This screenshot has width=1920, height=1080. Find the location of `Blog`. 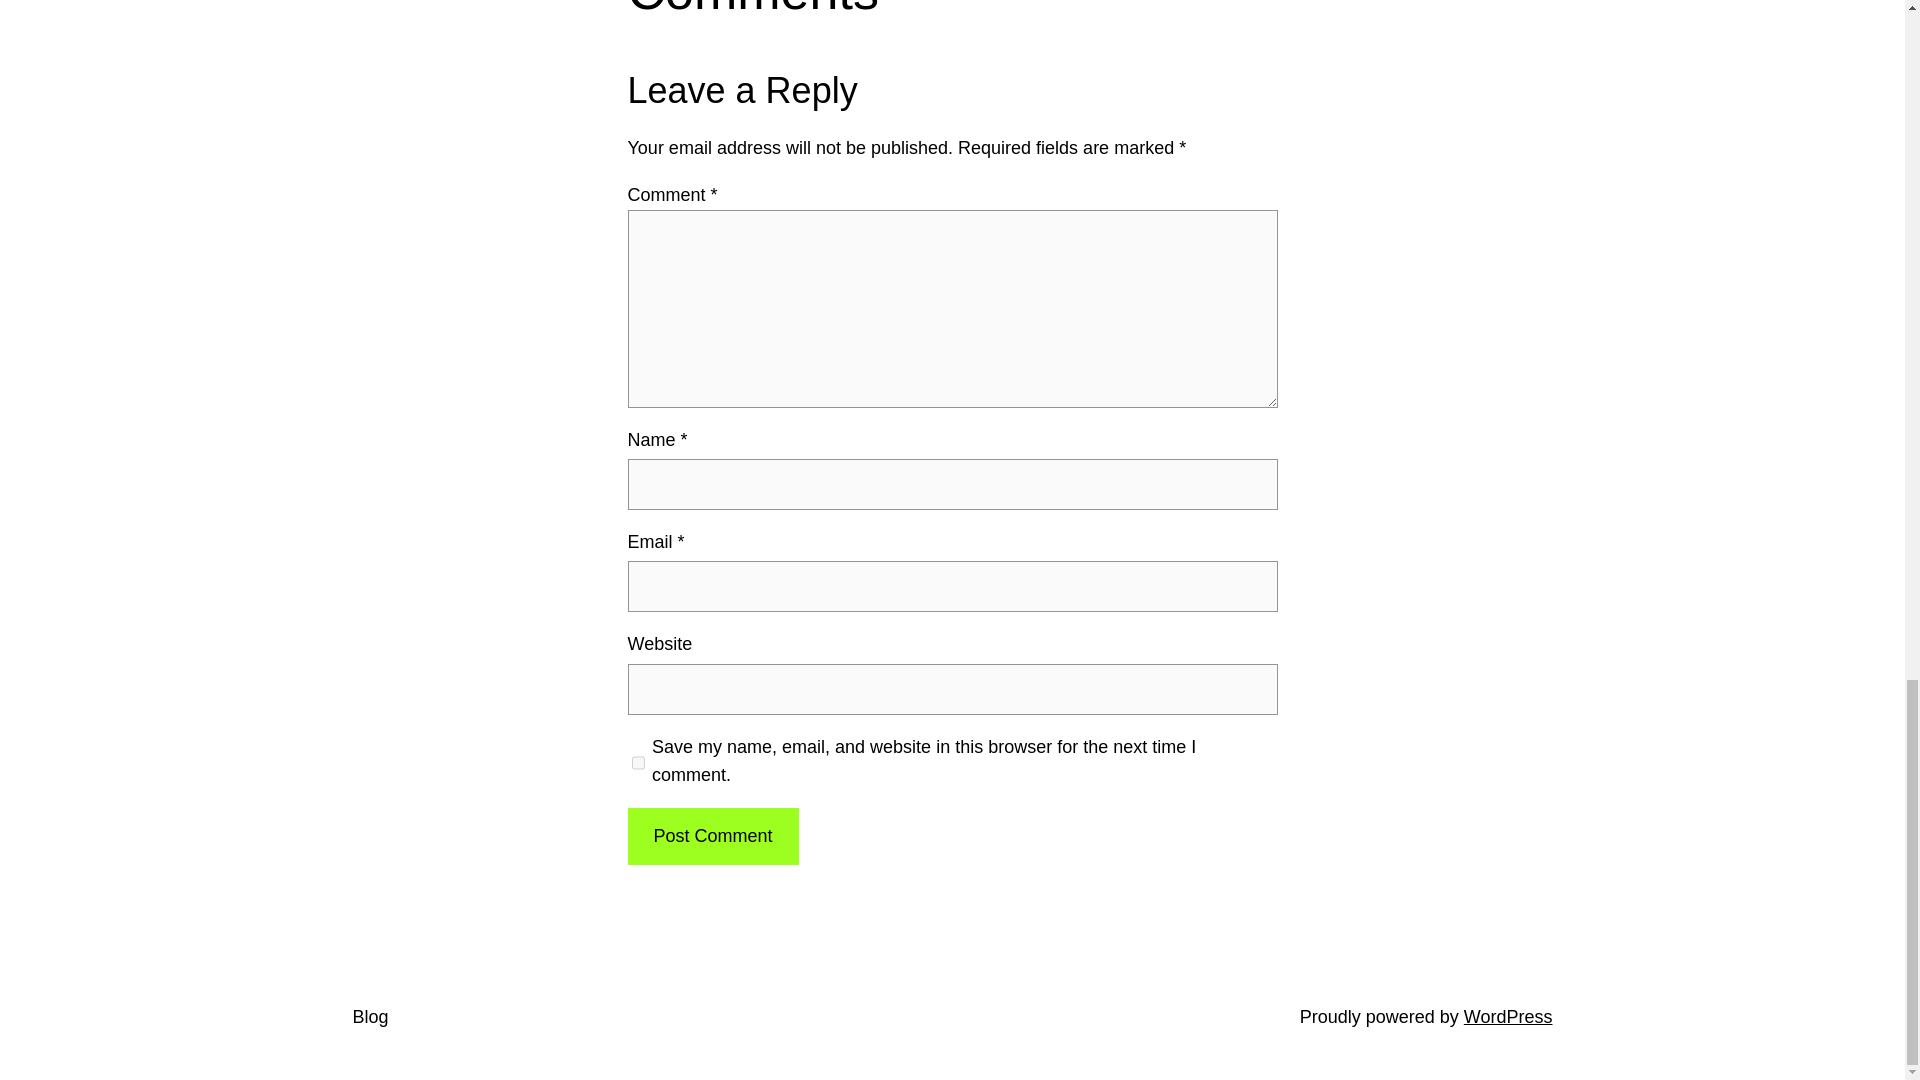

Blog is located at coordinates (369, 1016).